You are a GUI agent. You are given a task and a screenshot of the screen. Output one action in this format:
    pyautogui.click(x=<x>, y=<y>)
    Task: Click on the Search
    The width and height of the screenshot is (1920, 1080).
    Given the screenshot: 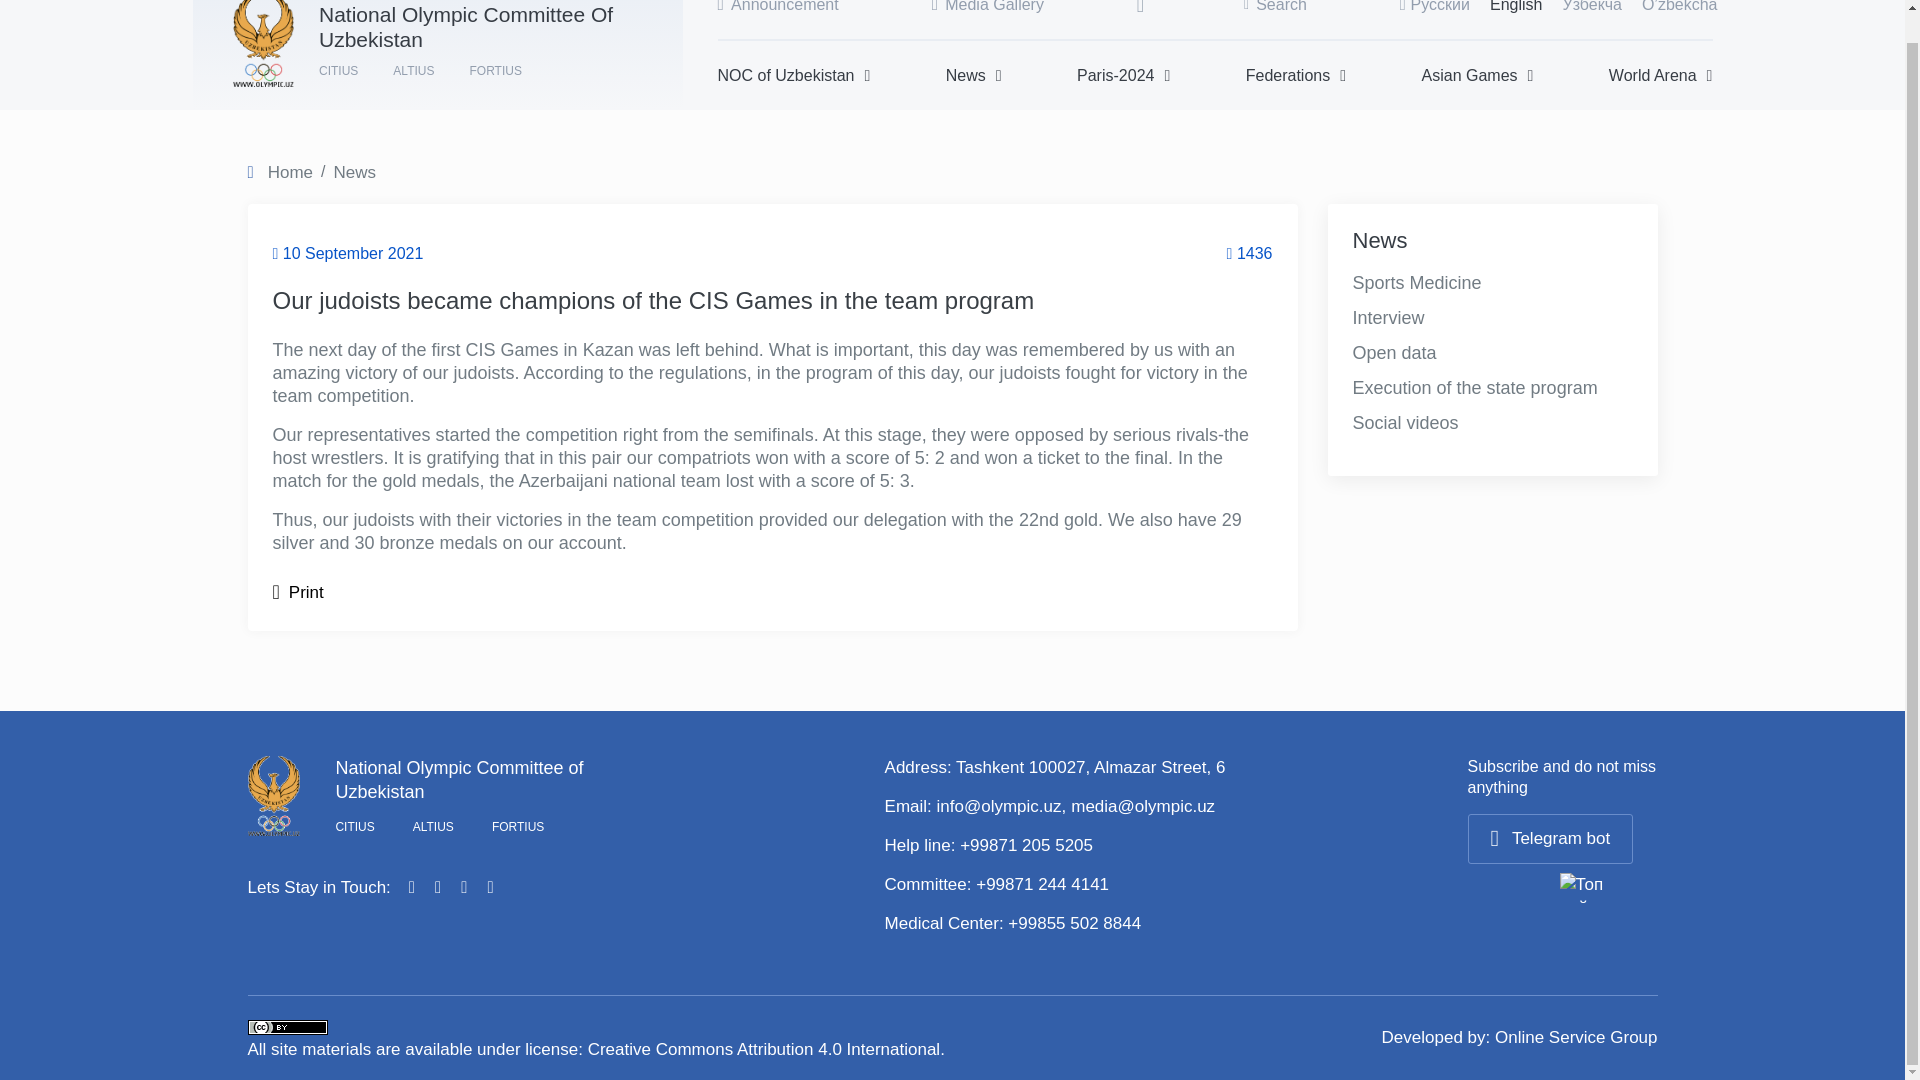 What is the action you would take?
    pyautogui.click(x=1276, y=7)
    